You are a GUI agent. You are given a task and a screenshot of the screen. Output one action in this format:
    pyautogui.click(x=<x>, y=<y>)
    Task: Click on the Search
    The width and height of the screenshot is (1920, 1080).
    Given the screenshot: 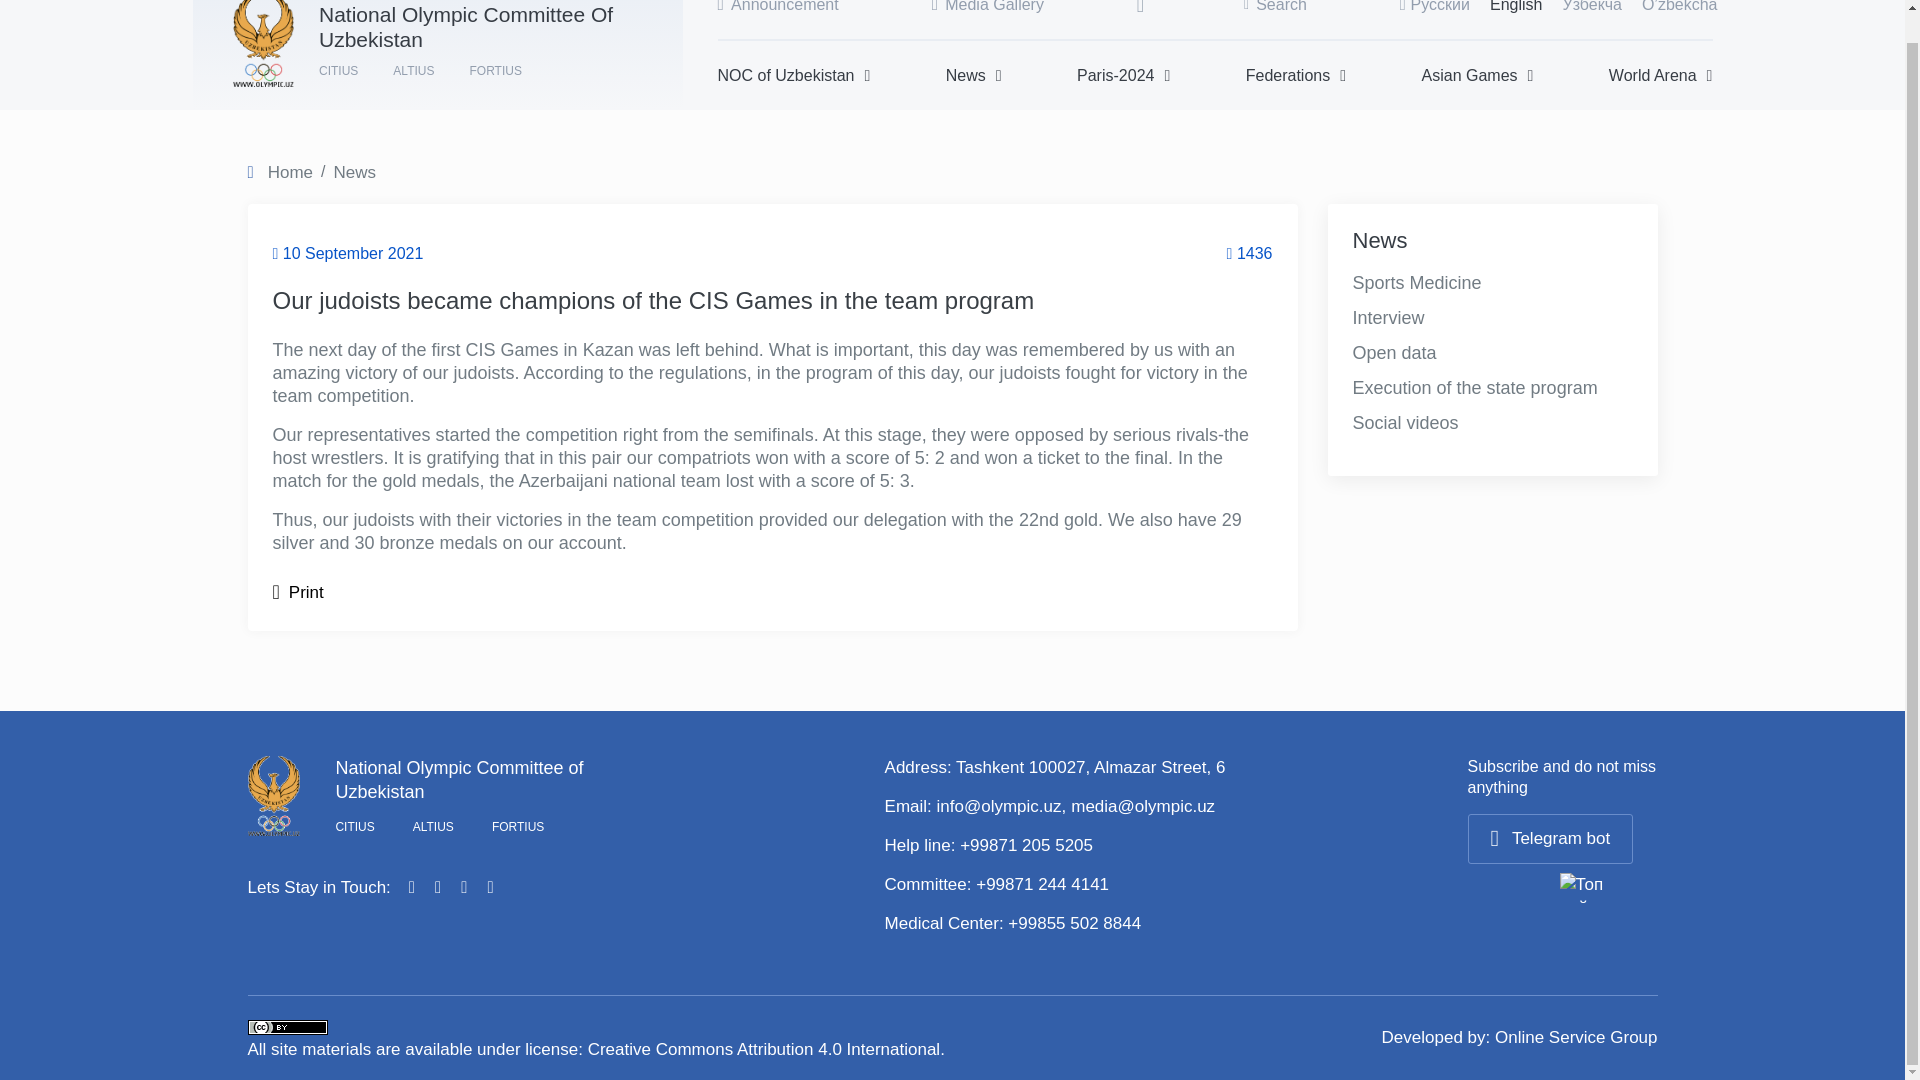 What is the action you would take?
    pyautogui.click(x=1276, y=7)
    